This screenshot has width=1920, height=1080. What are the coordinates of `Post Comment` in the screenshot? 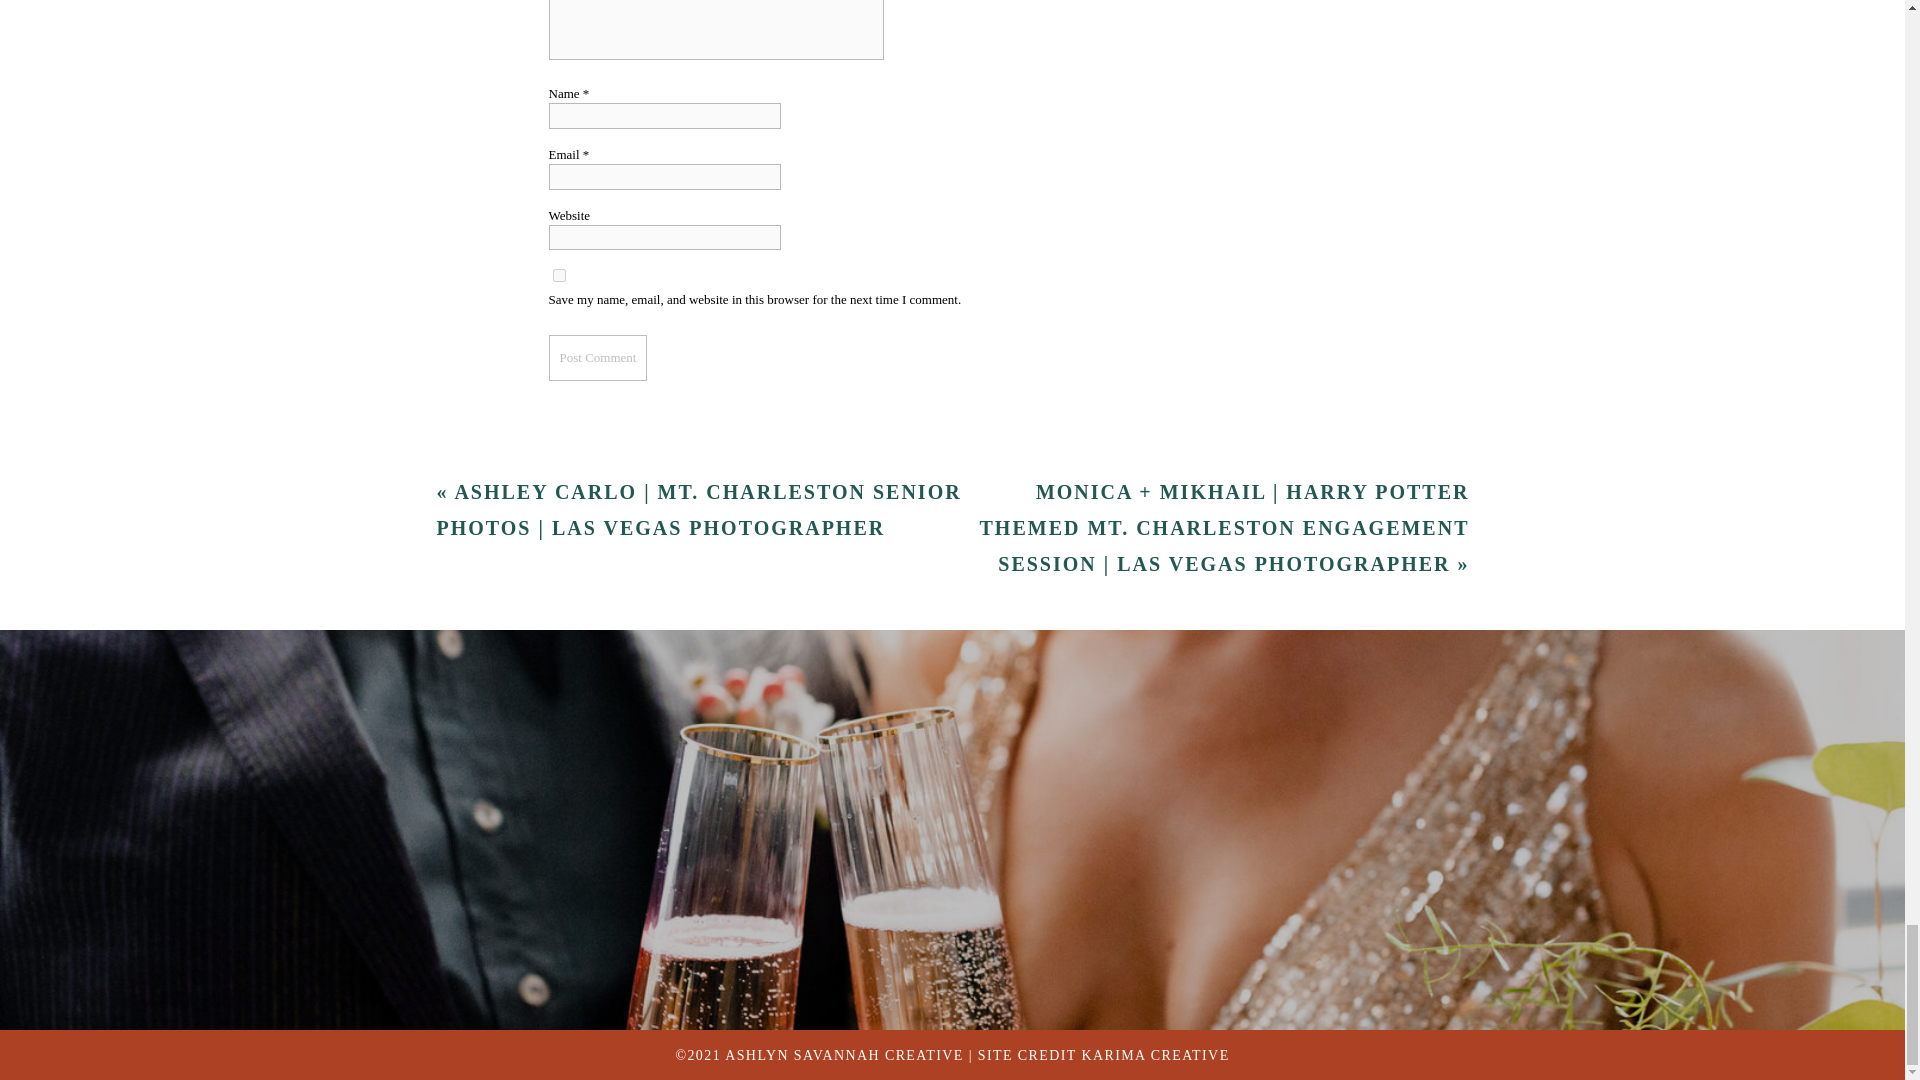 It's located at (597, 357).